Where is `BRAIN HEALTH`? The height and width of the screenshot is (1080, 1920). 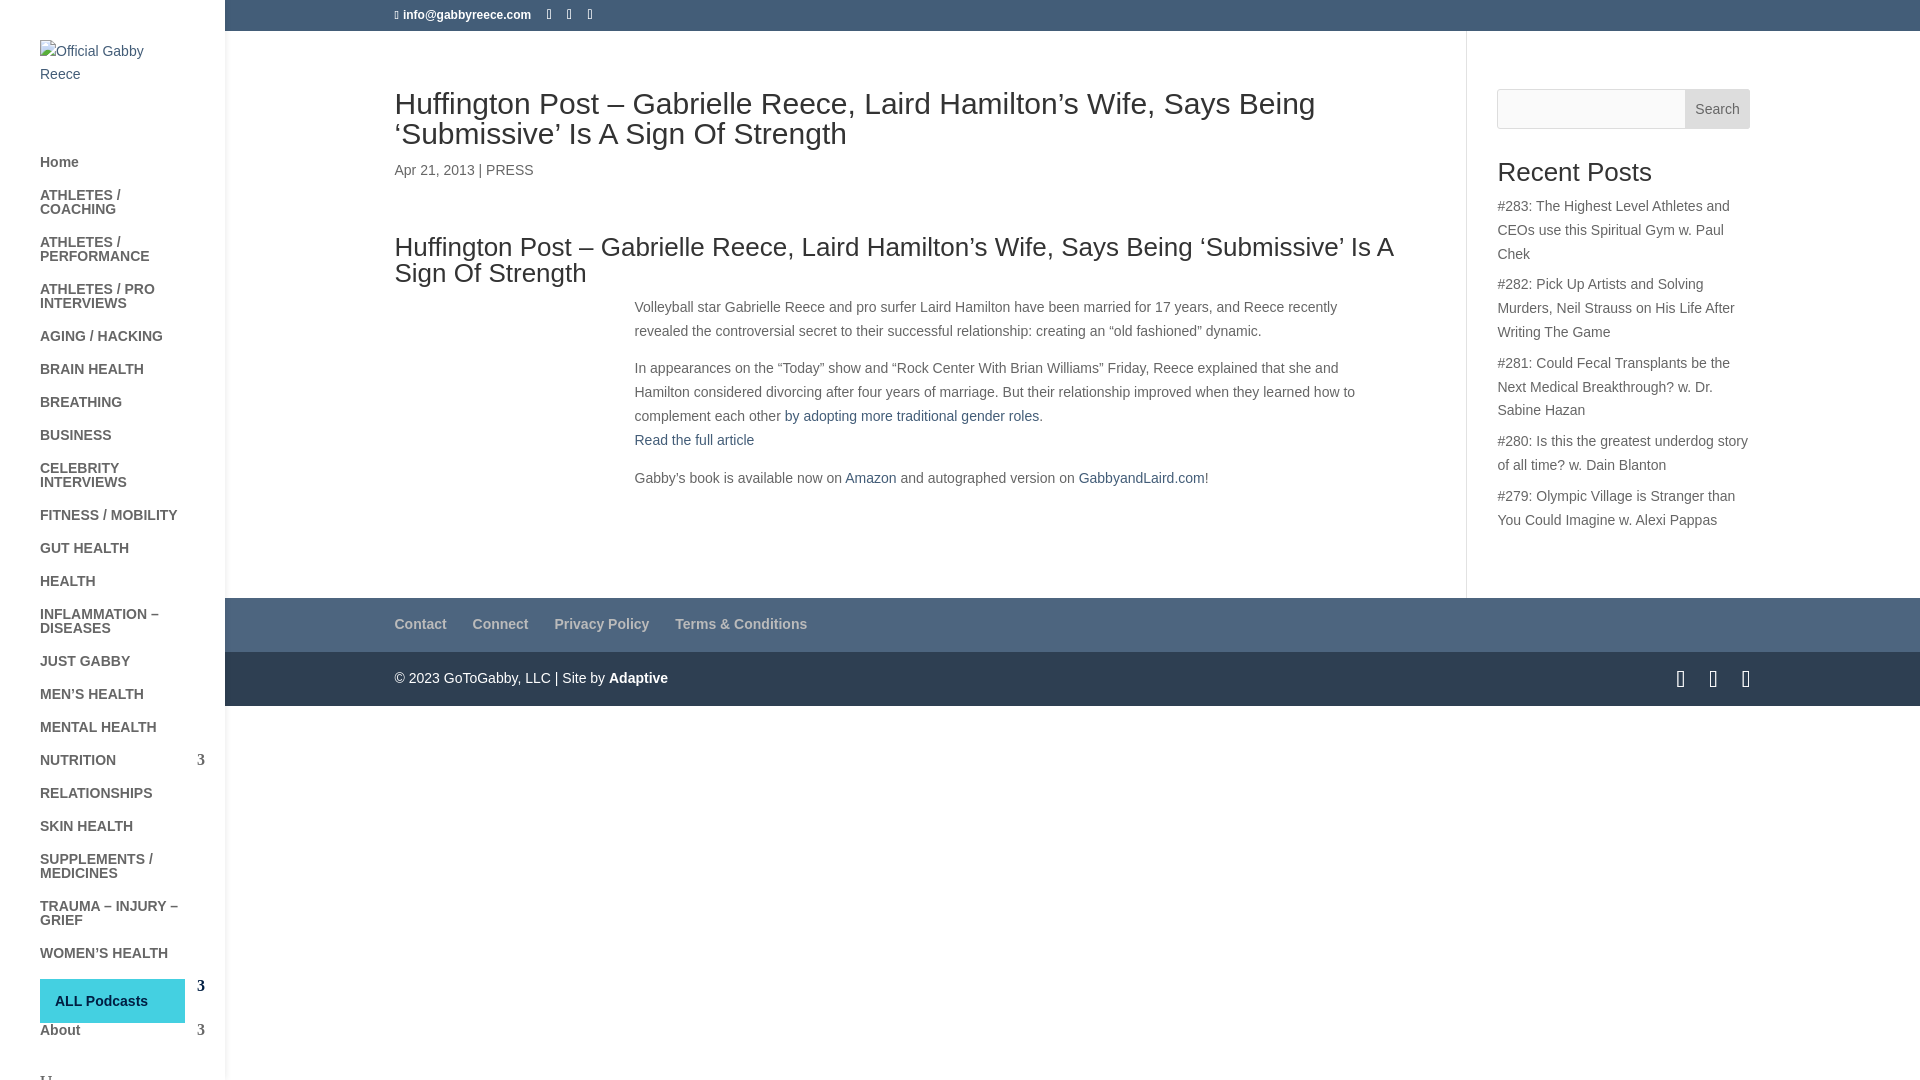
BRAIN HEALTH is located at coordinates (132, 378).